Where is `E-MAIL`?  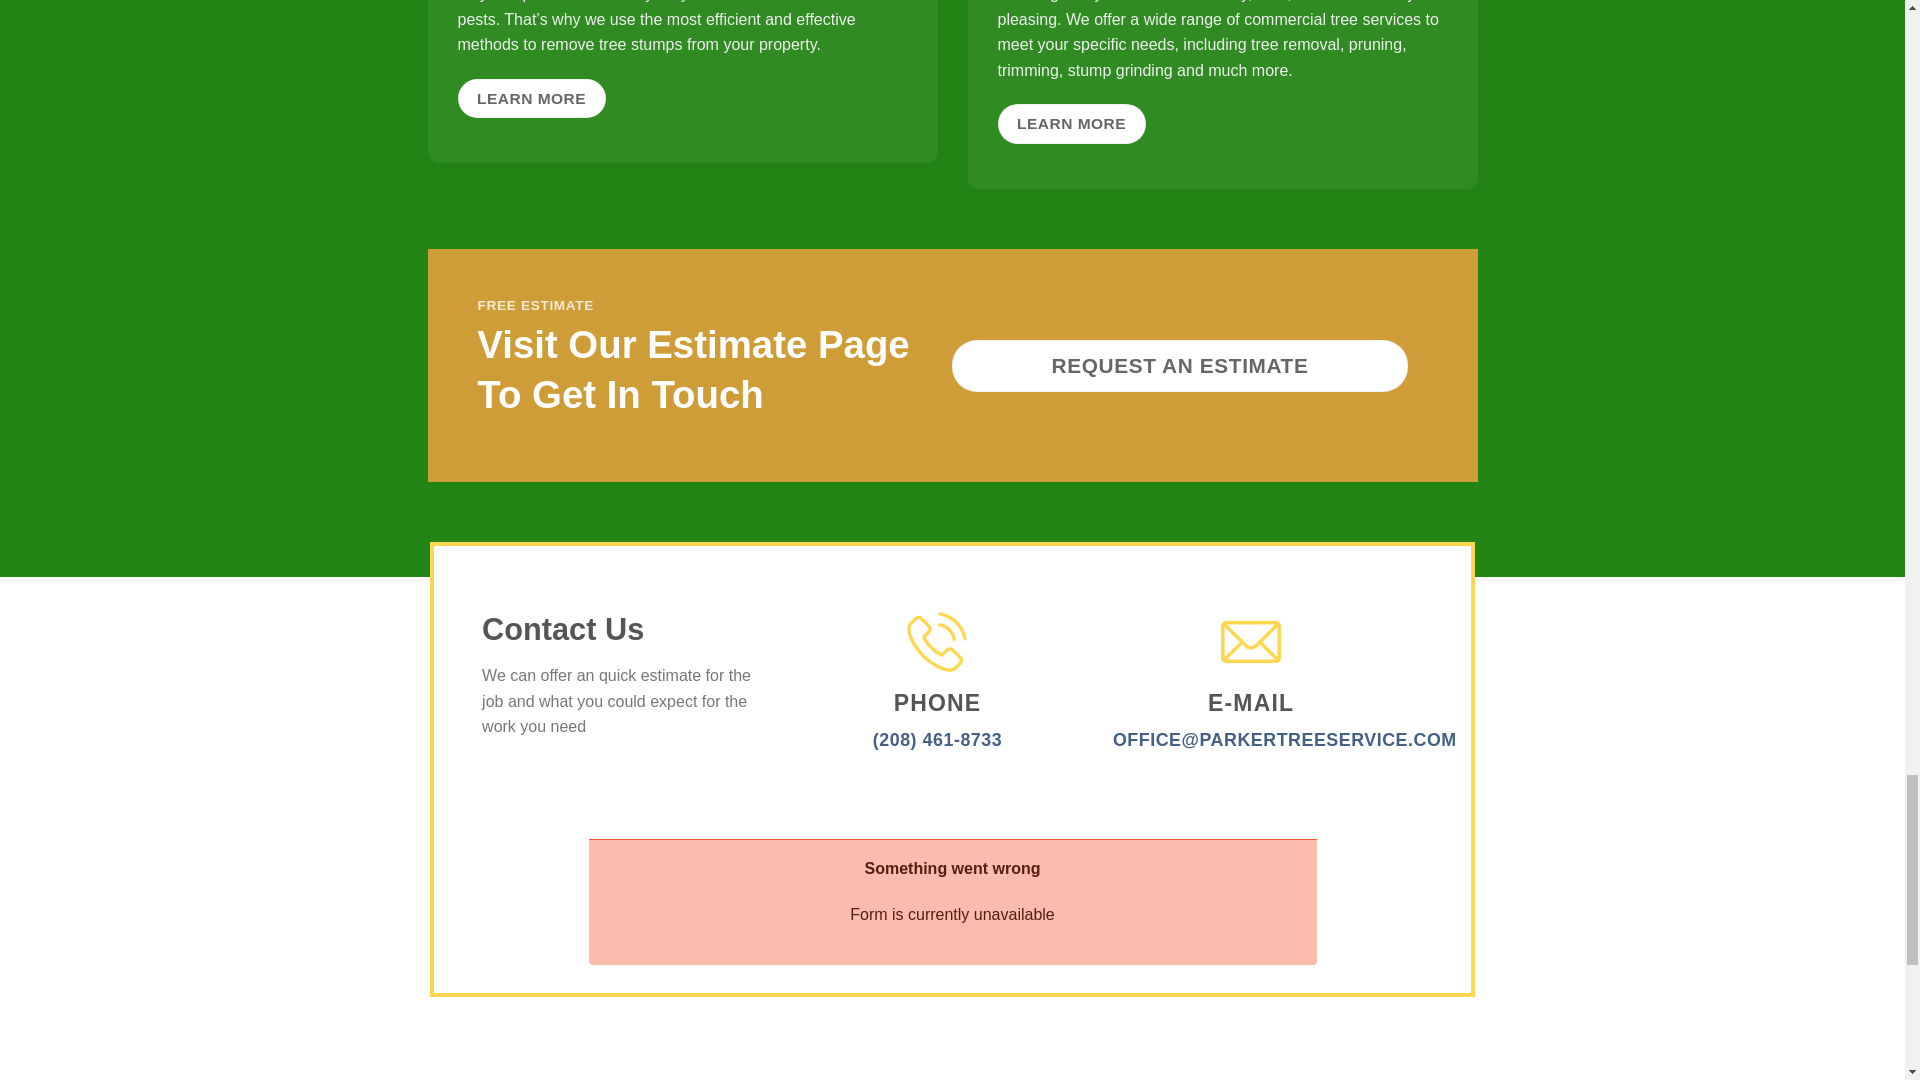 E-MAIL is located at coordinates (1251, 720).